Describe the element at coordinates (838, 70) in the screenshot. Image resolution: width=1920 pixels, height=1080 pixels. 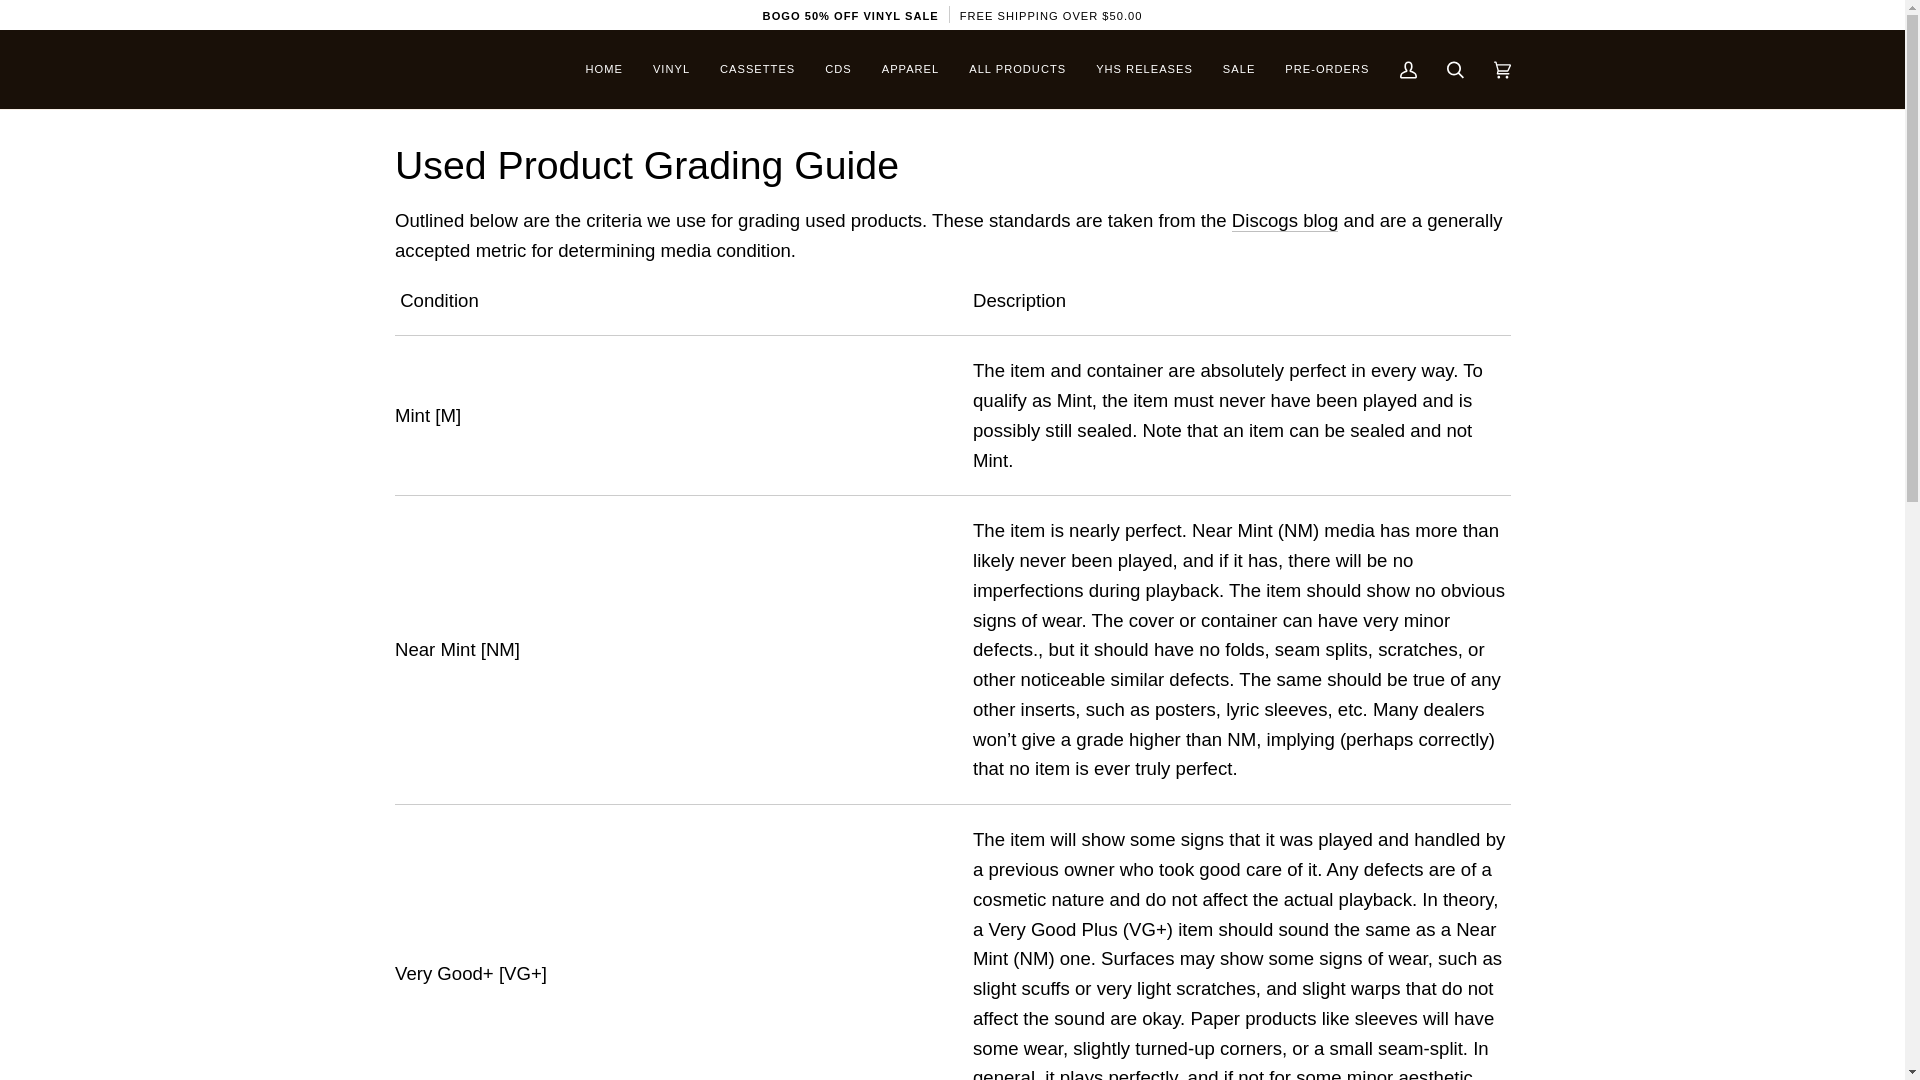
I see `CDS` at that location.